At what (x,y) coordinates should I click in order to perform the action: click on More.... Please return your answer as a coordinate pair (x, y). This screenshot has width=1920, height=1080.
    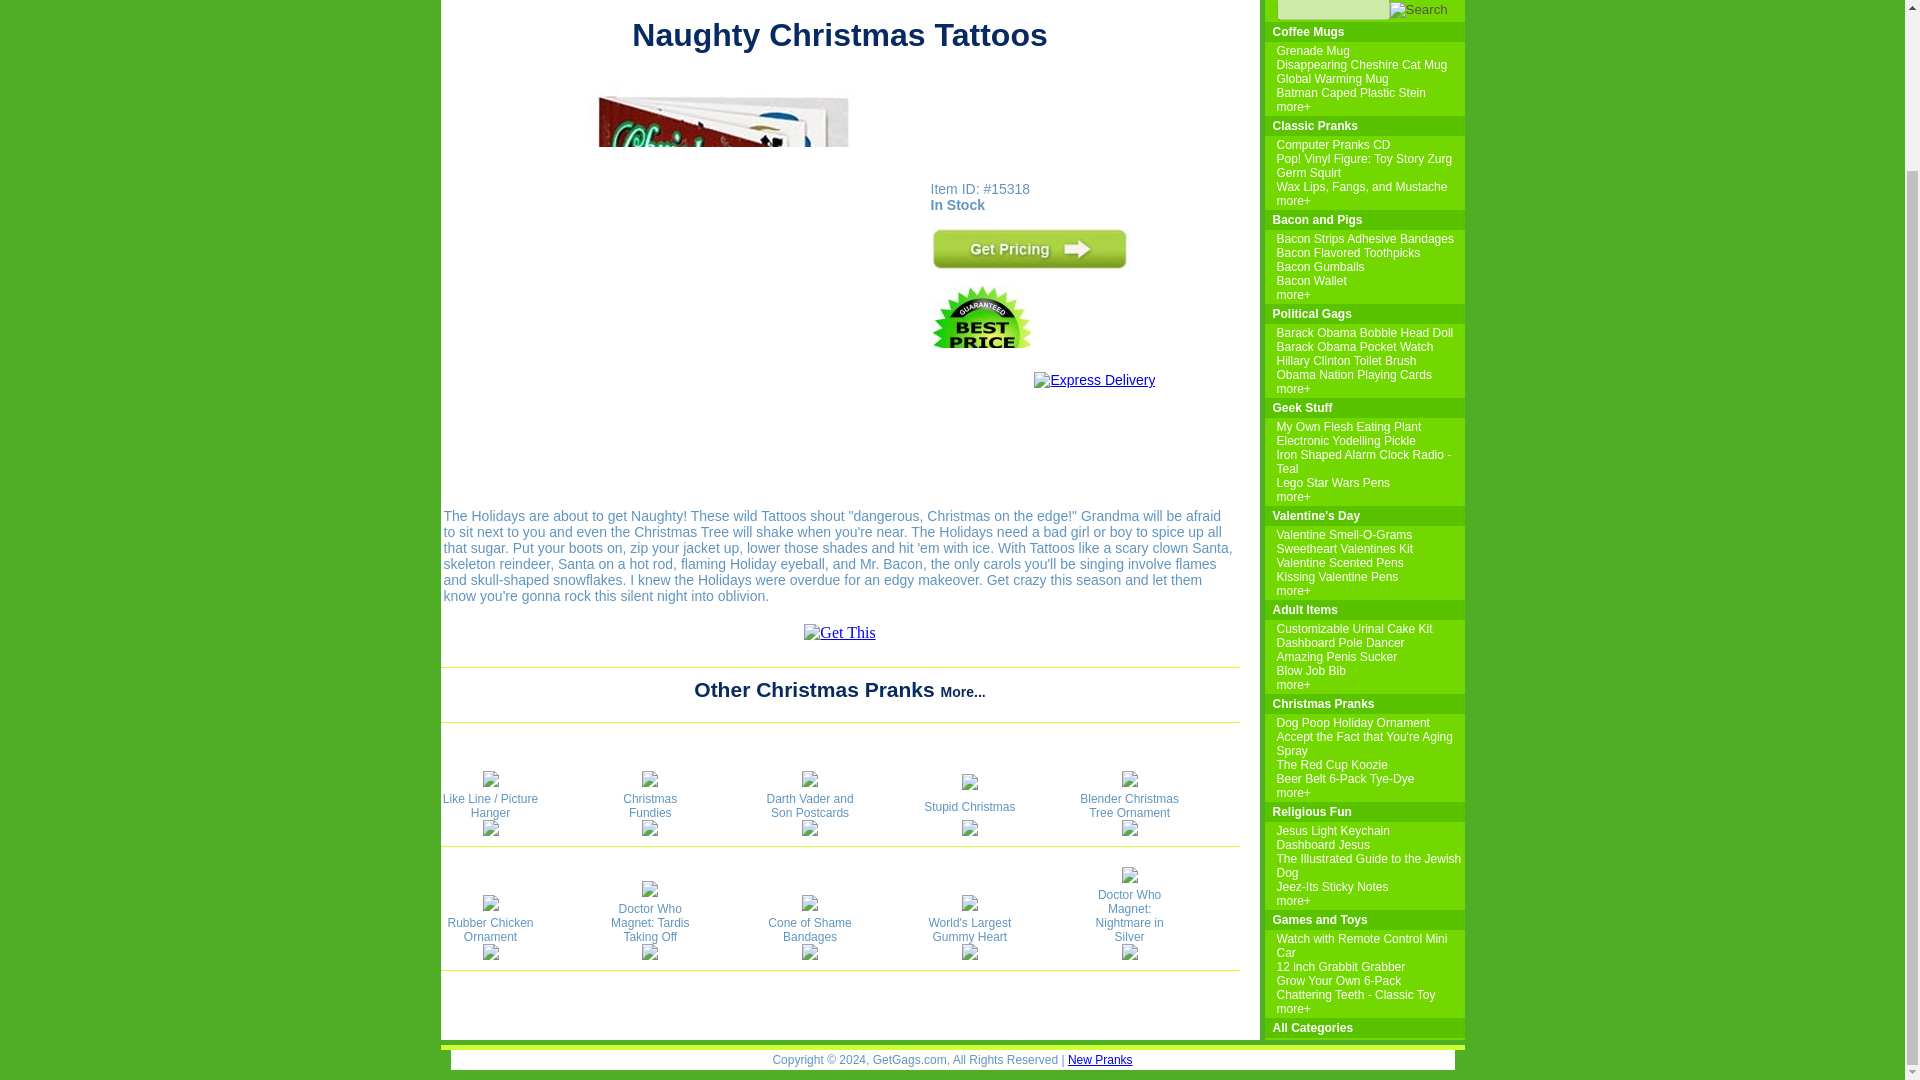
    Looking at the image, I should click on (963, 691).